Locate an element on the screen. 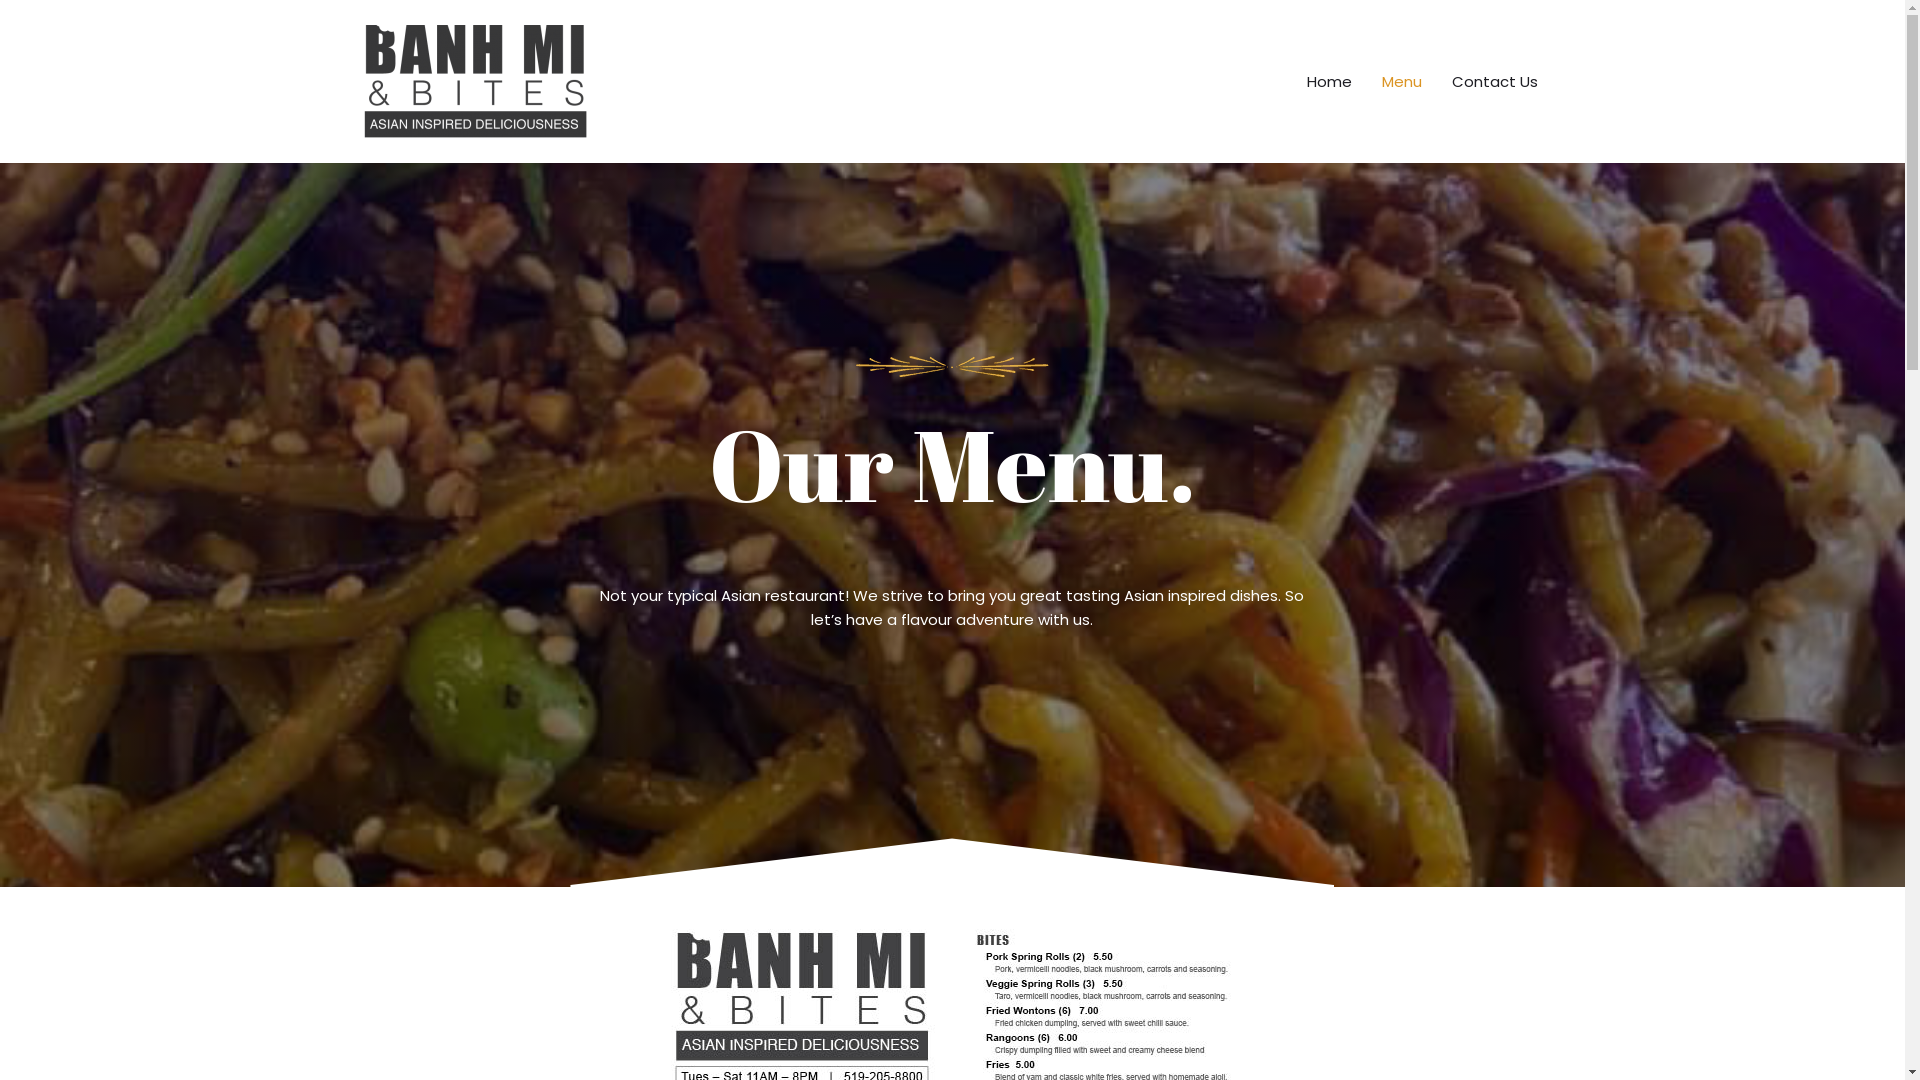  Contact Us is located at coordinates (1494, 82).